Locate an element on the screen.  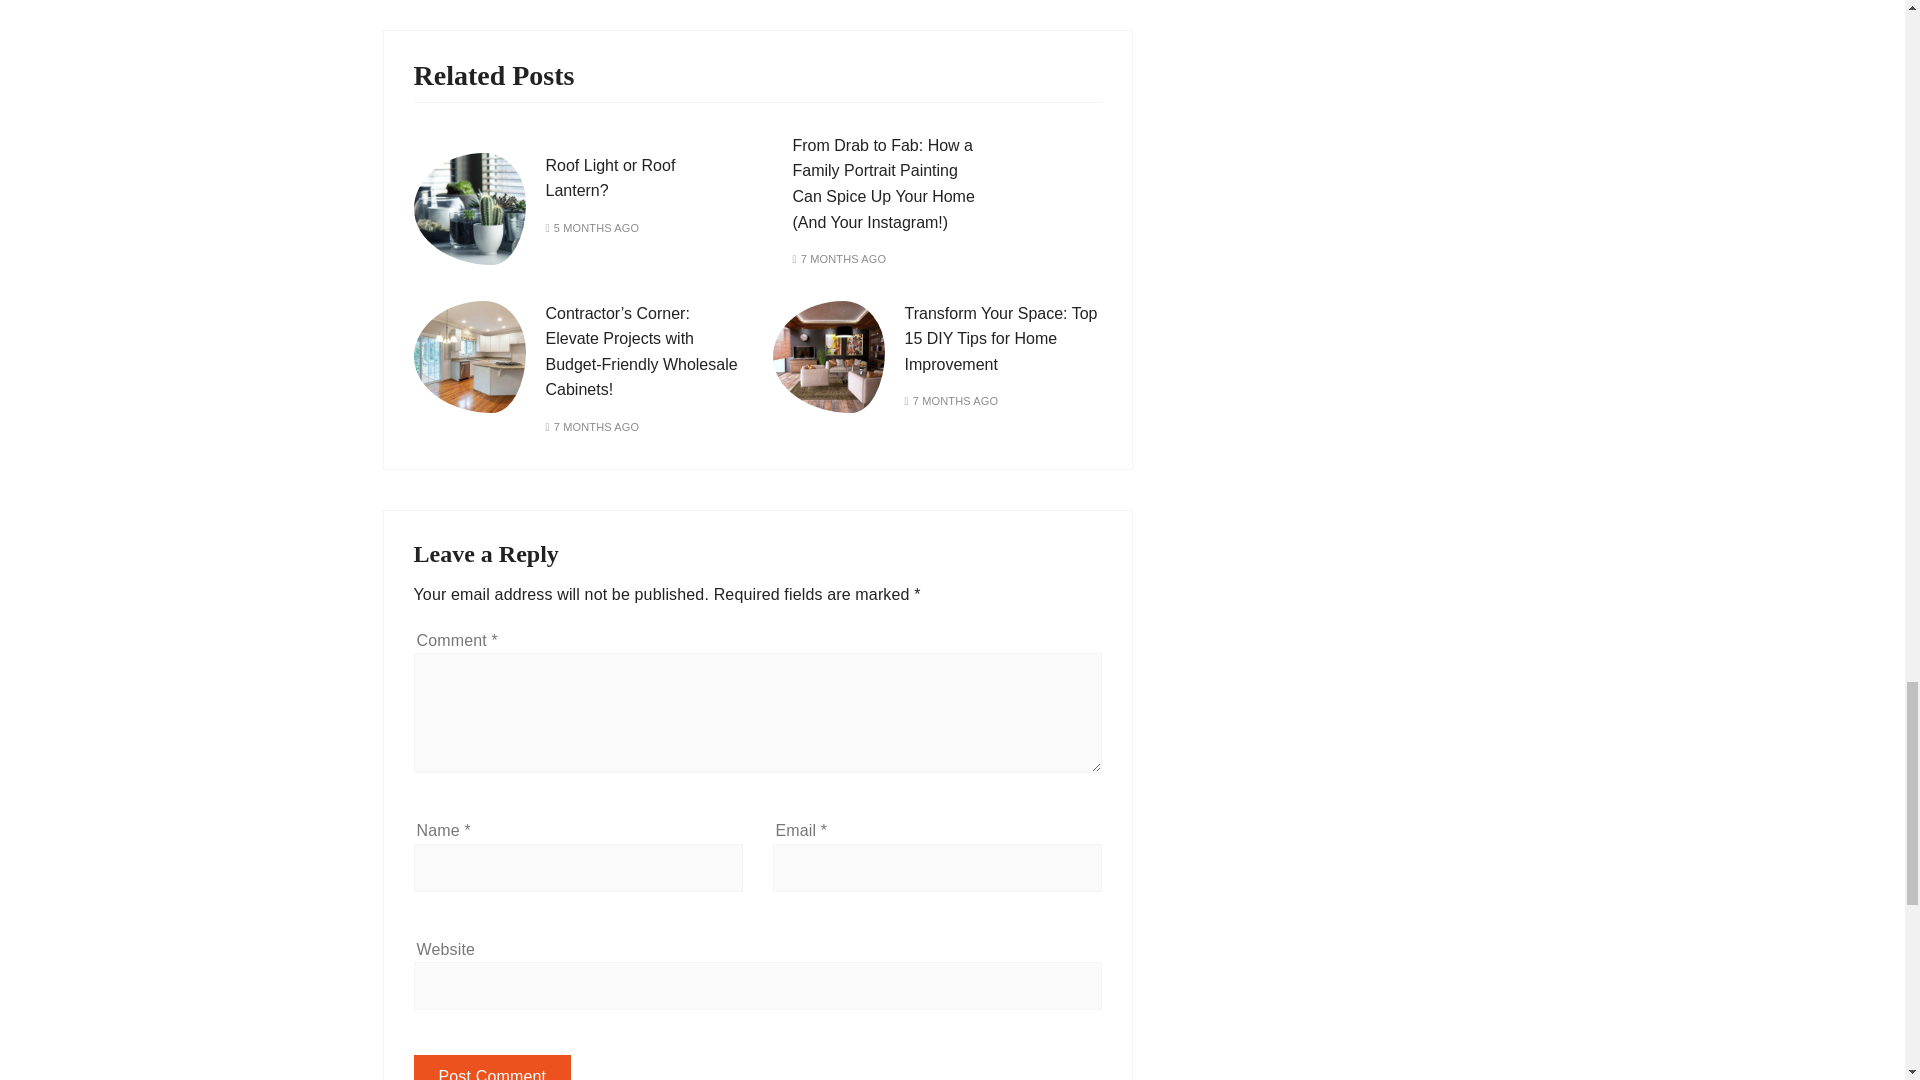
Roof Light or Roof Lantern? is located at coordinates (610, 178).